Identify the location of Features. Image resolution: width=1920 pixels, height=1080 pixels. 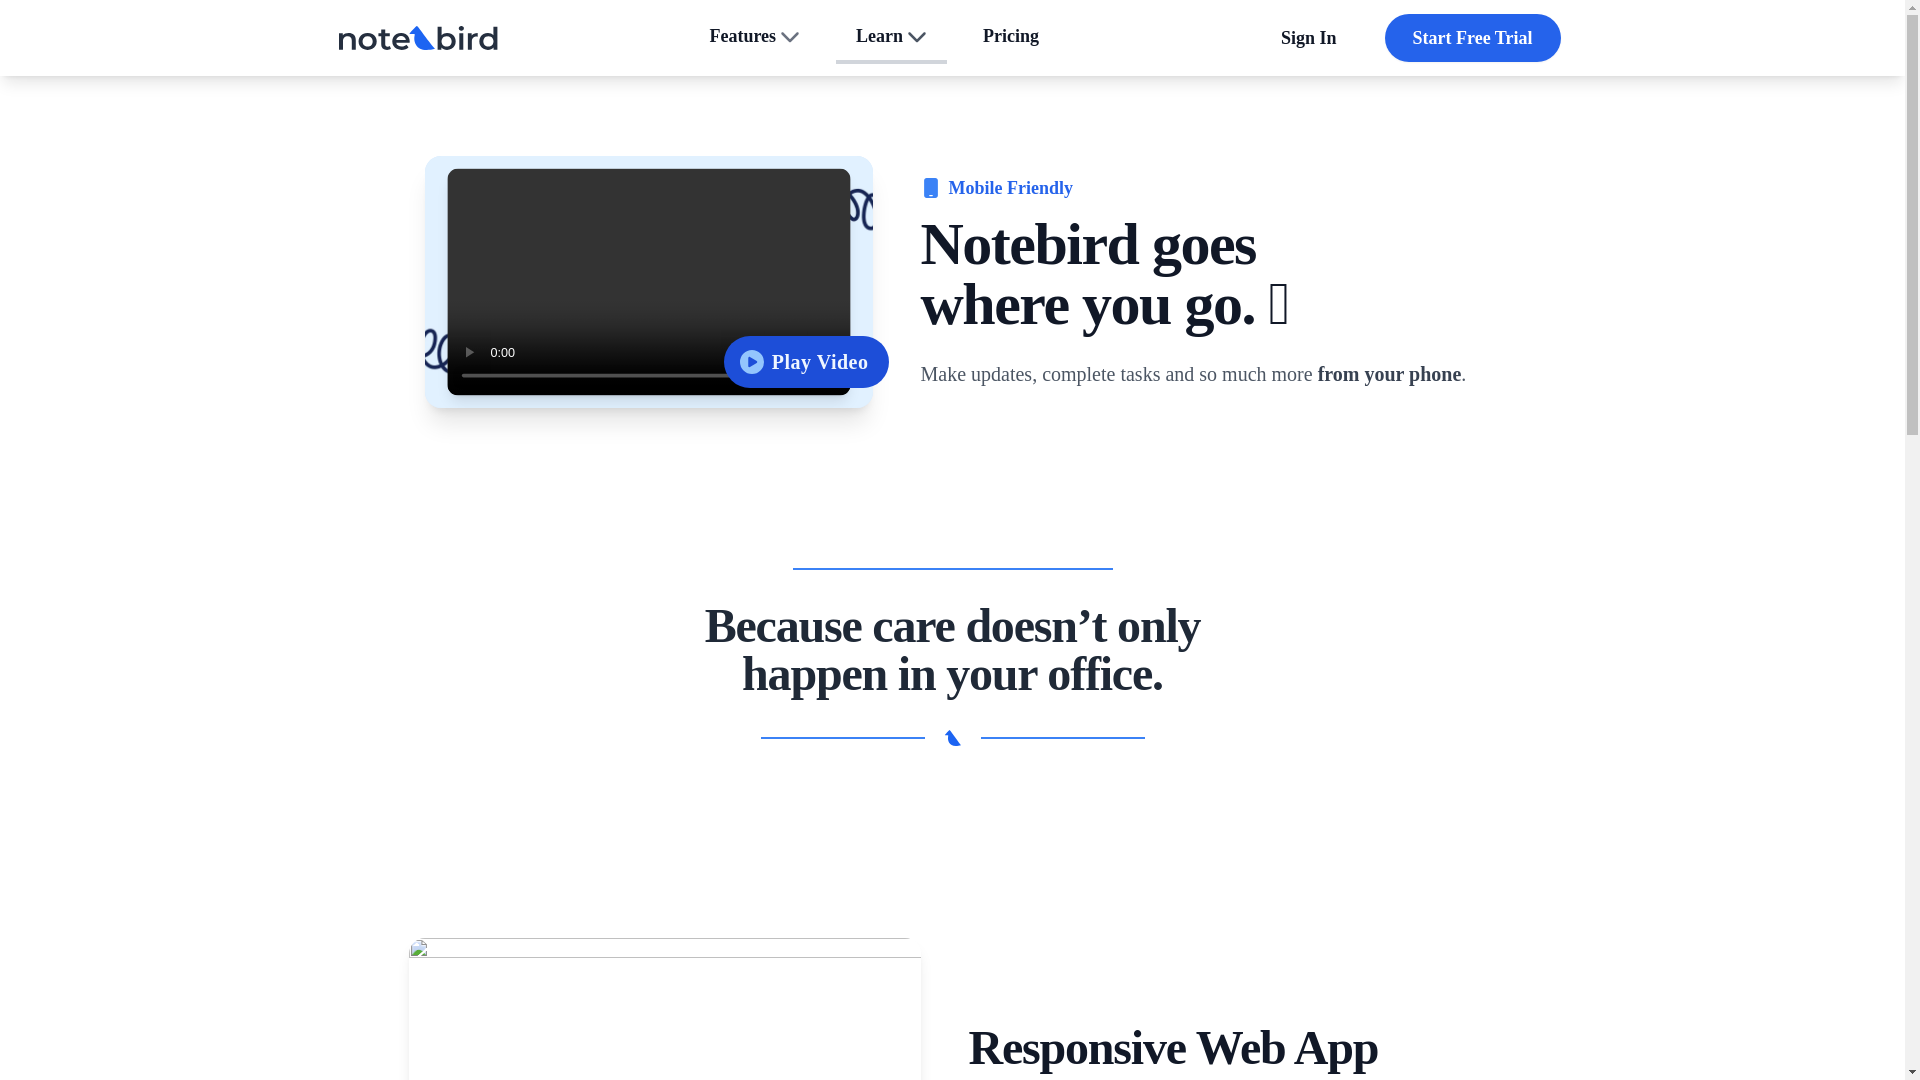
(754, 37).